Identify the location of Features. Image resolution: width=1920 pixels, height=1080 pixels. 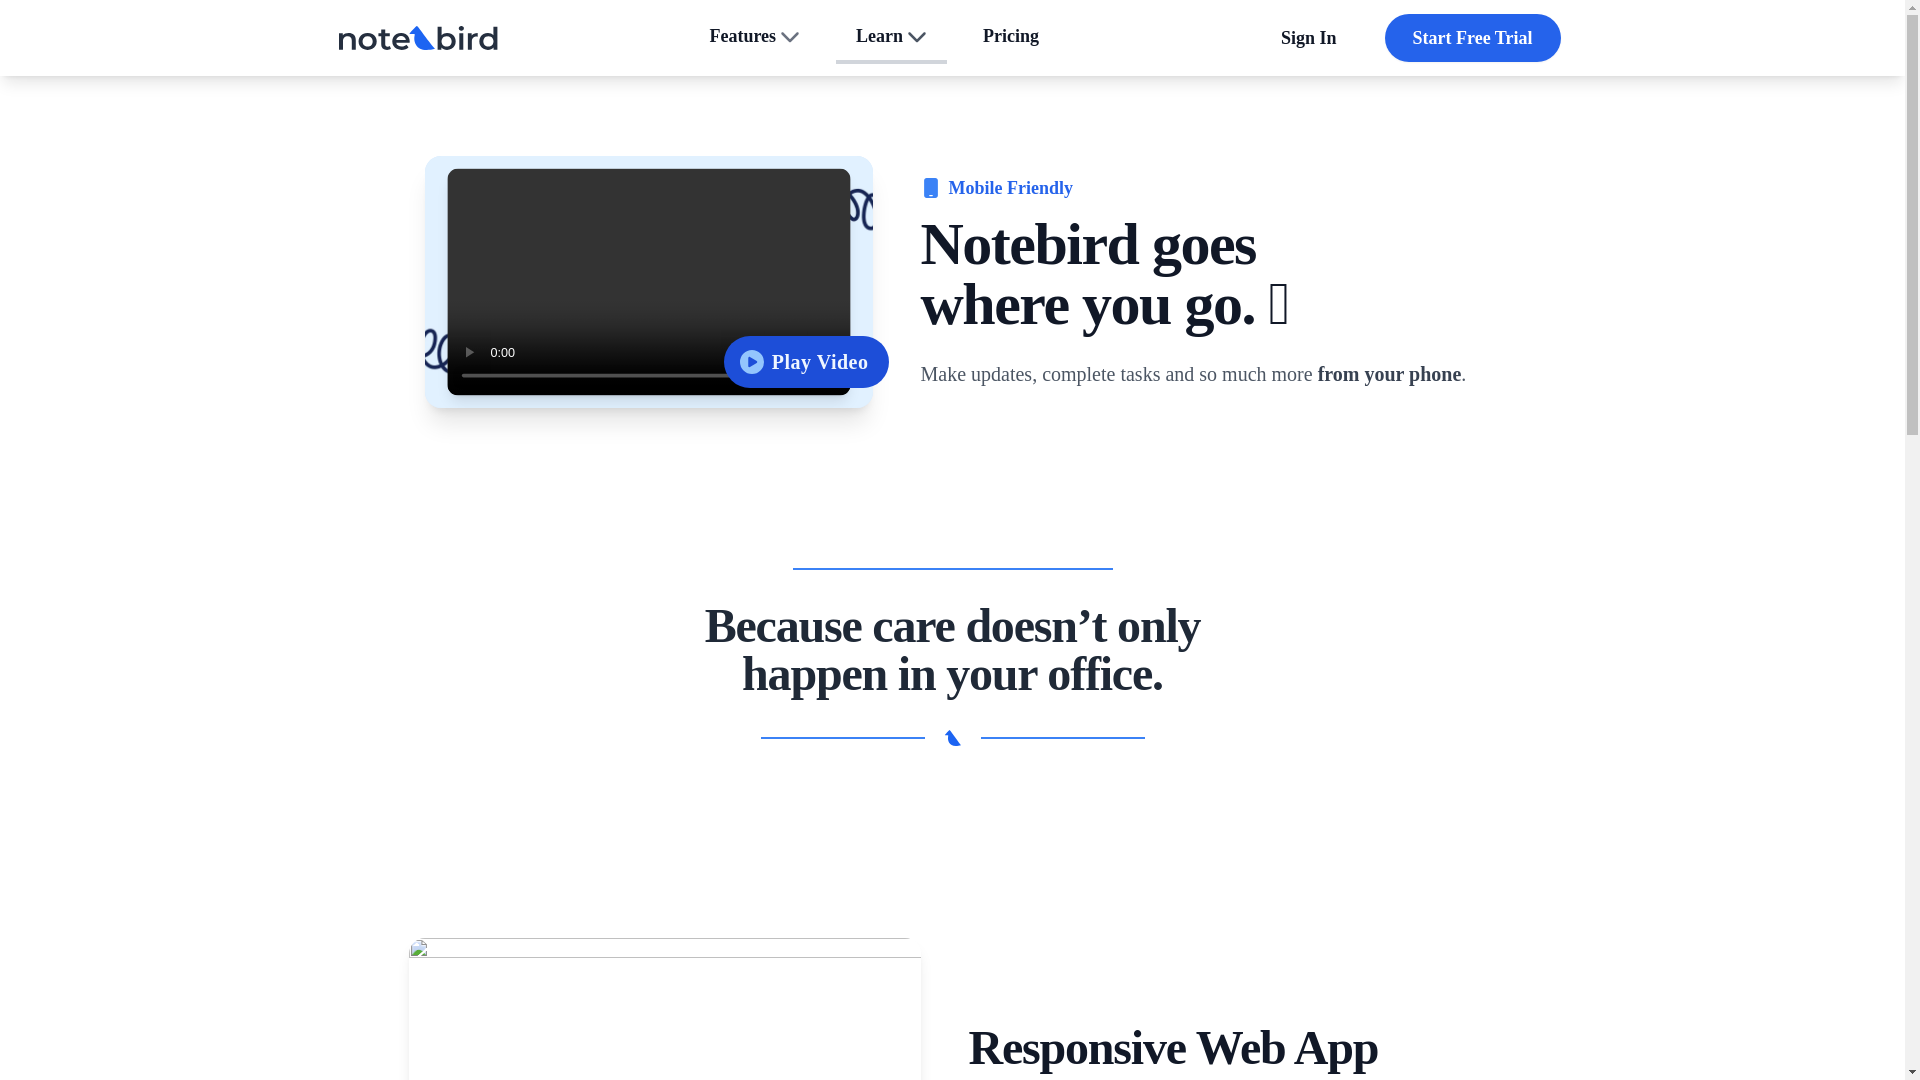
(754, 37).